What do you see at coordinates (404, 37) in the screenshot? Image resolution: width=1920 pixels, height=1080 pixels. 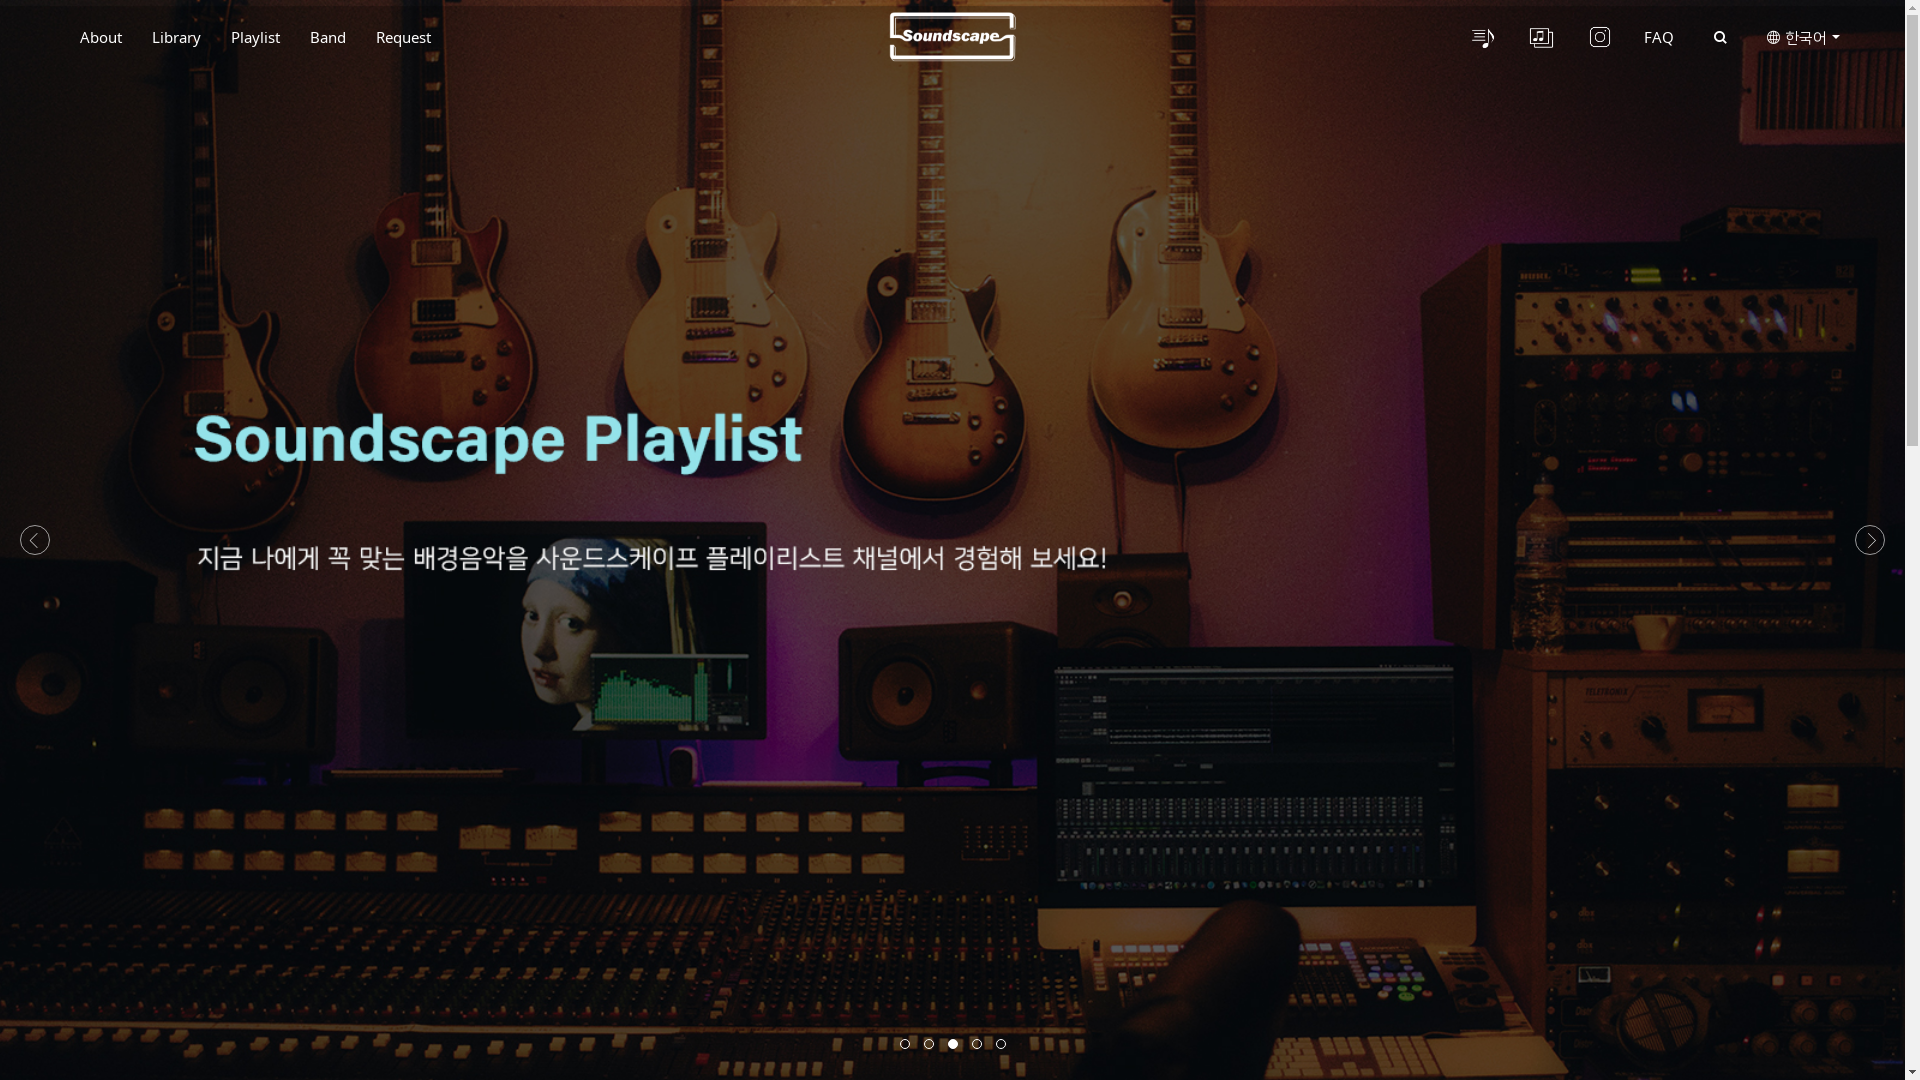 I see `Request` at bounding box center [404, 37].